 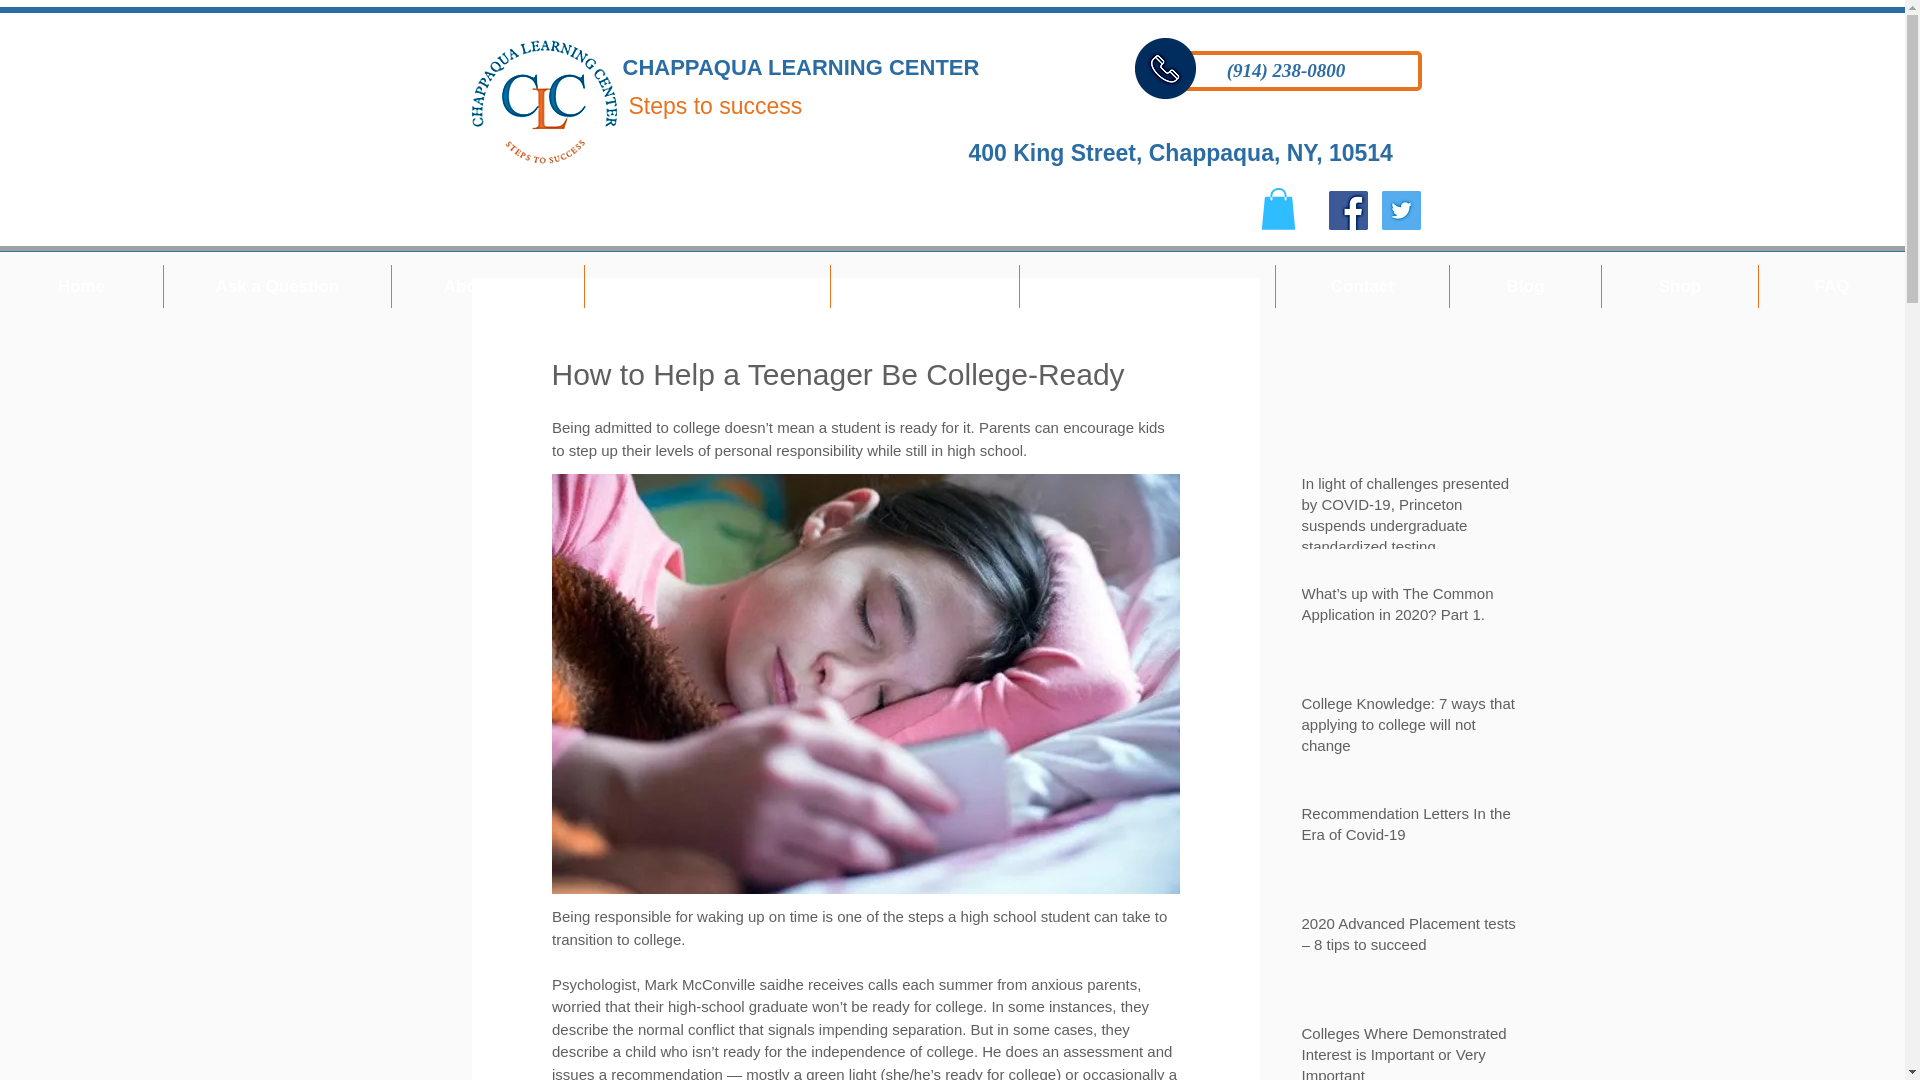 I want to click on Shop, so click(x=1680, y=286).